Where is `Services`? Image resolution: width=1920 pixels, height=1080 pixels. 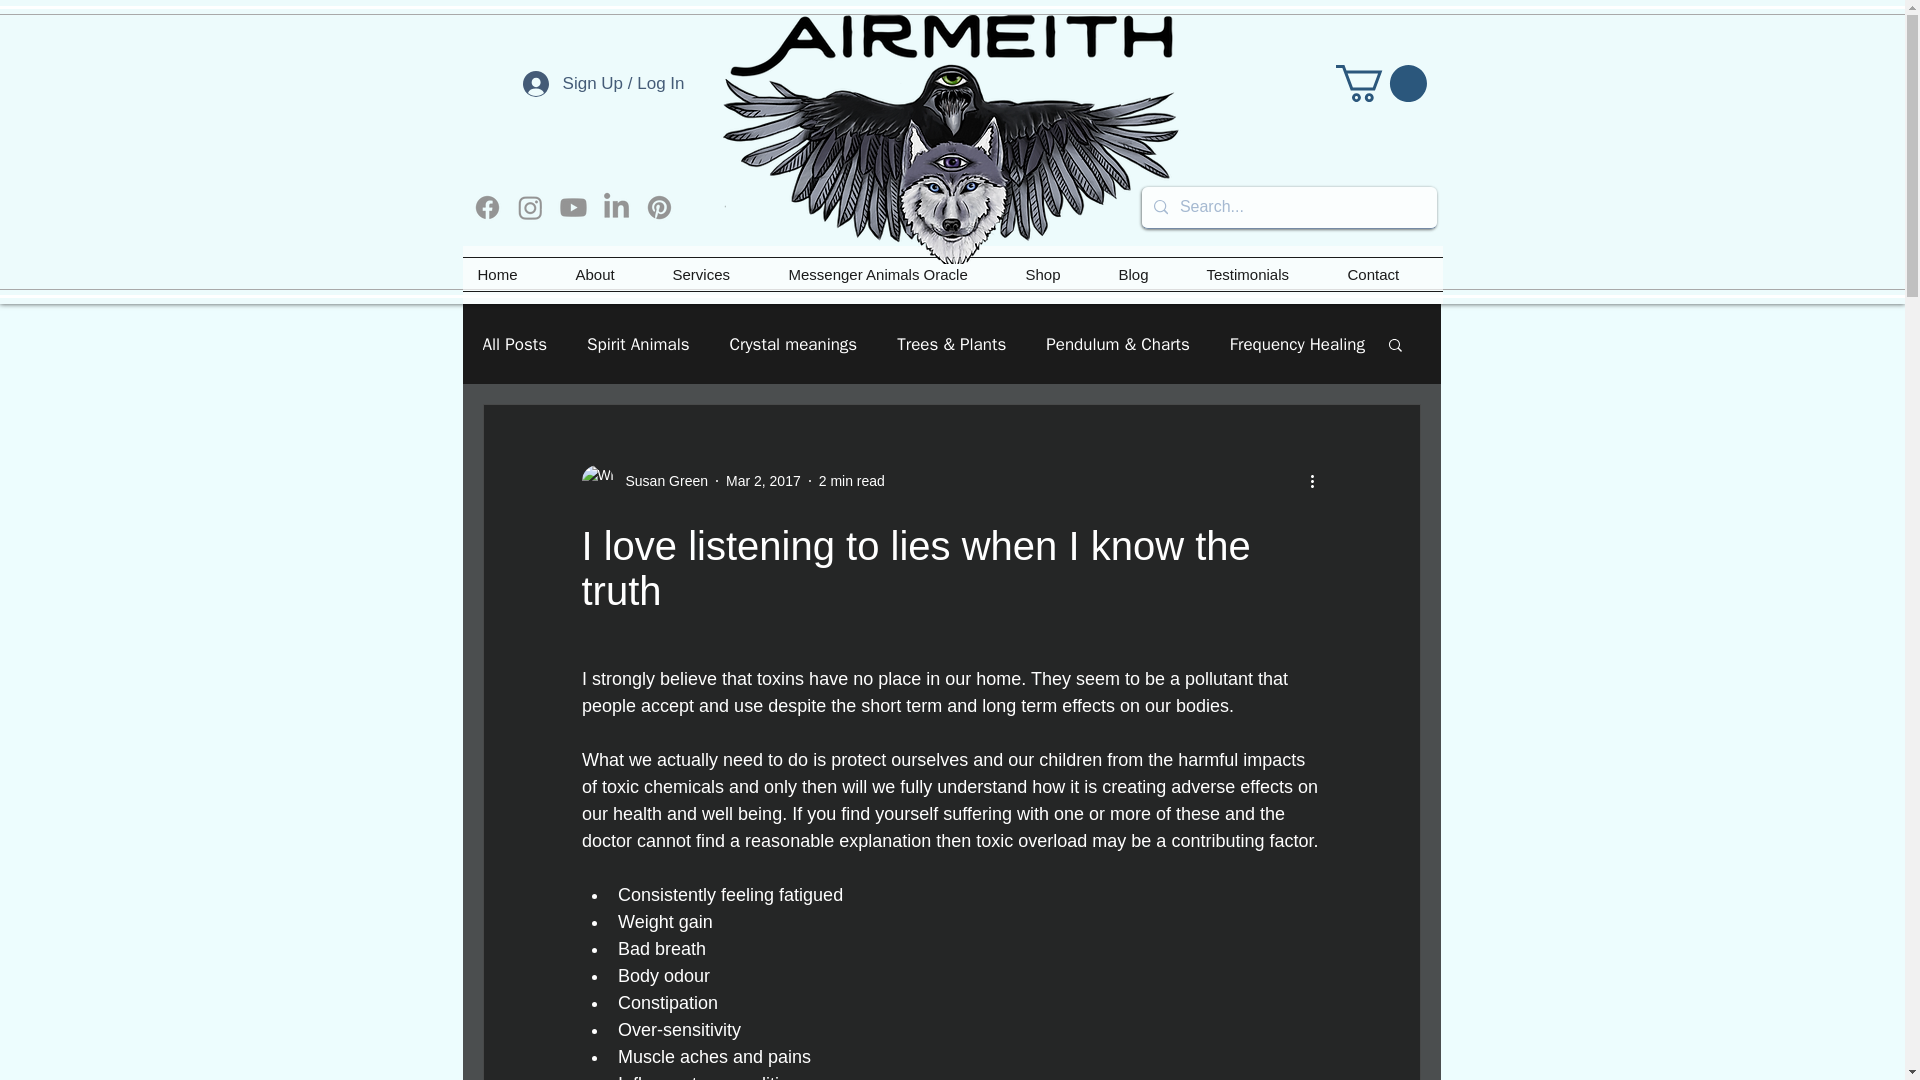 Services is located at coordinates (716, 274).